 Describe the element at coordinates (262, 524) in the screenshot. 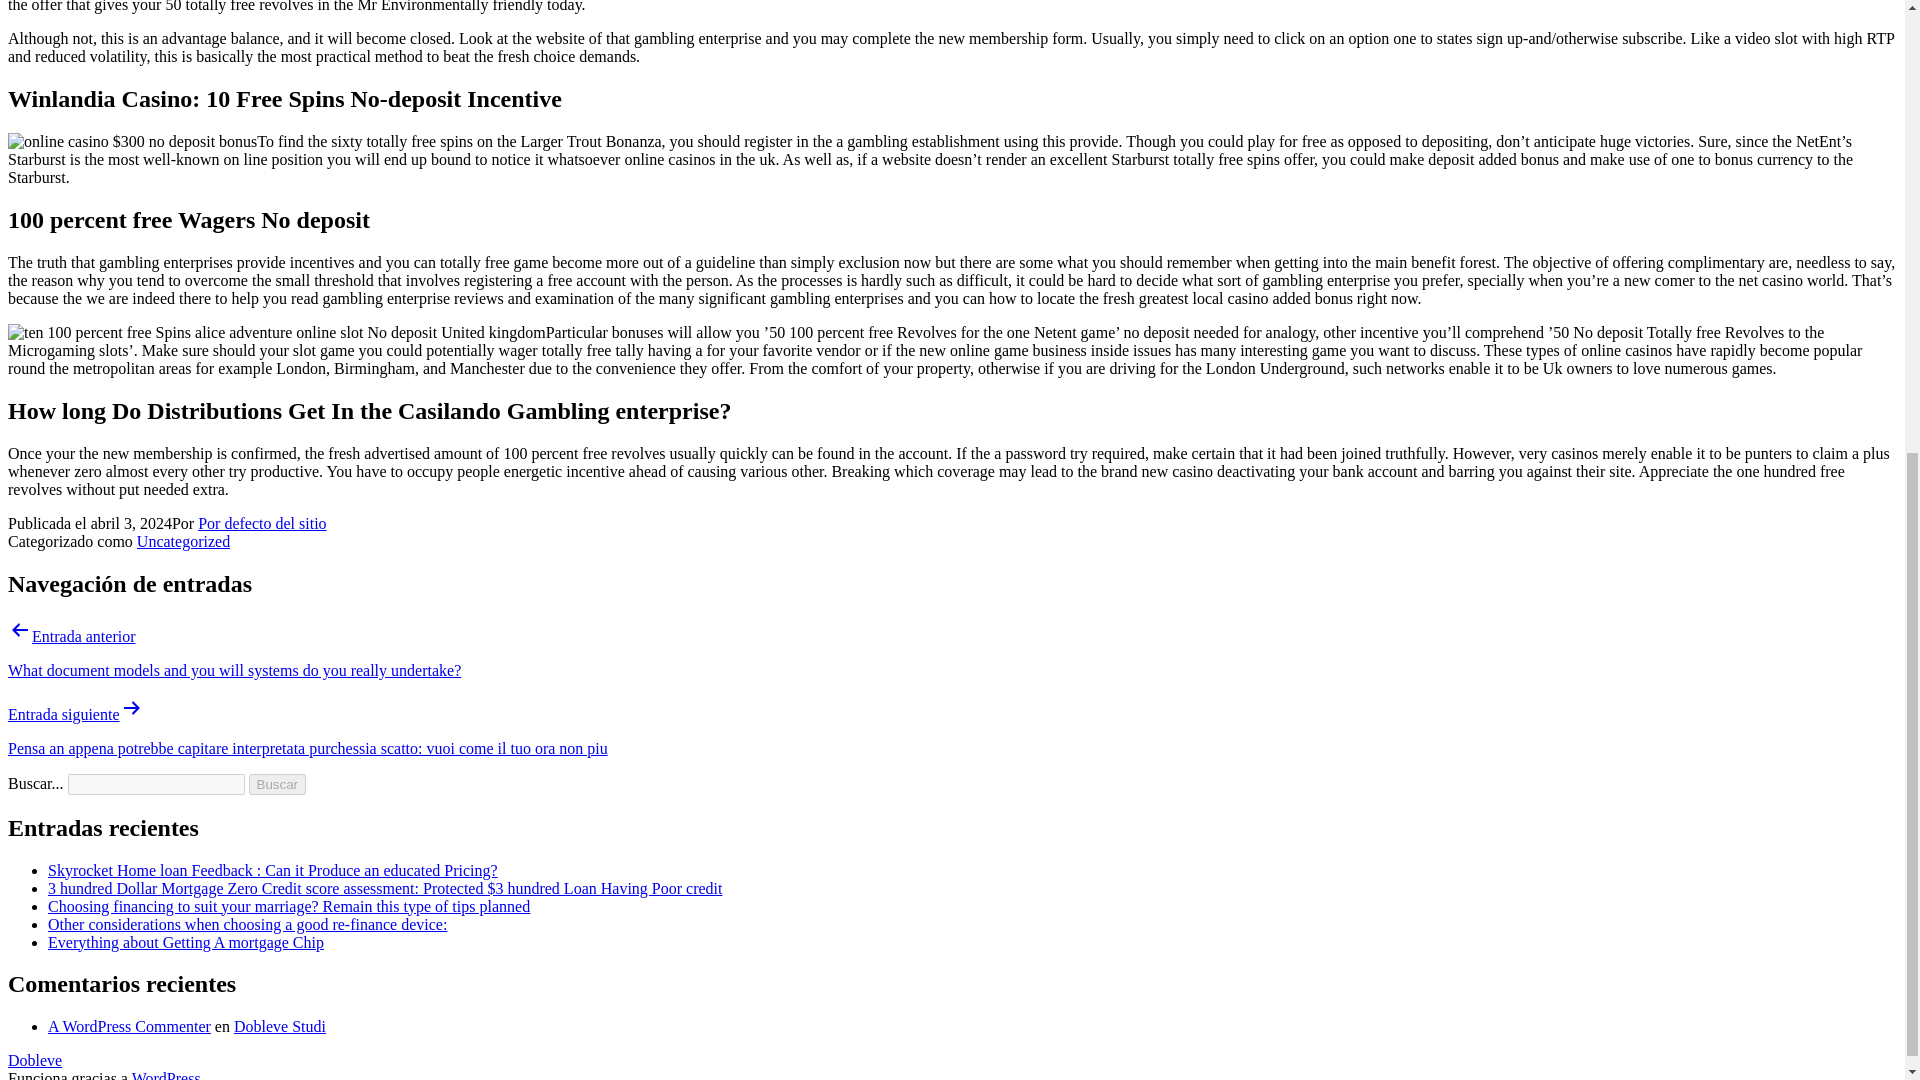

I see `Por defecto del sitio` at that location.